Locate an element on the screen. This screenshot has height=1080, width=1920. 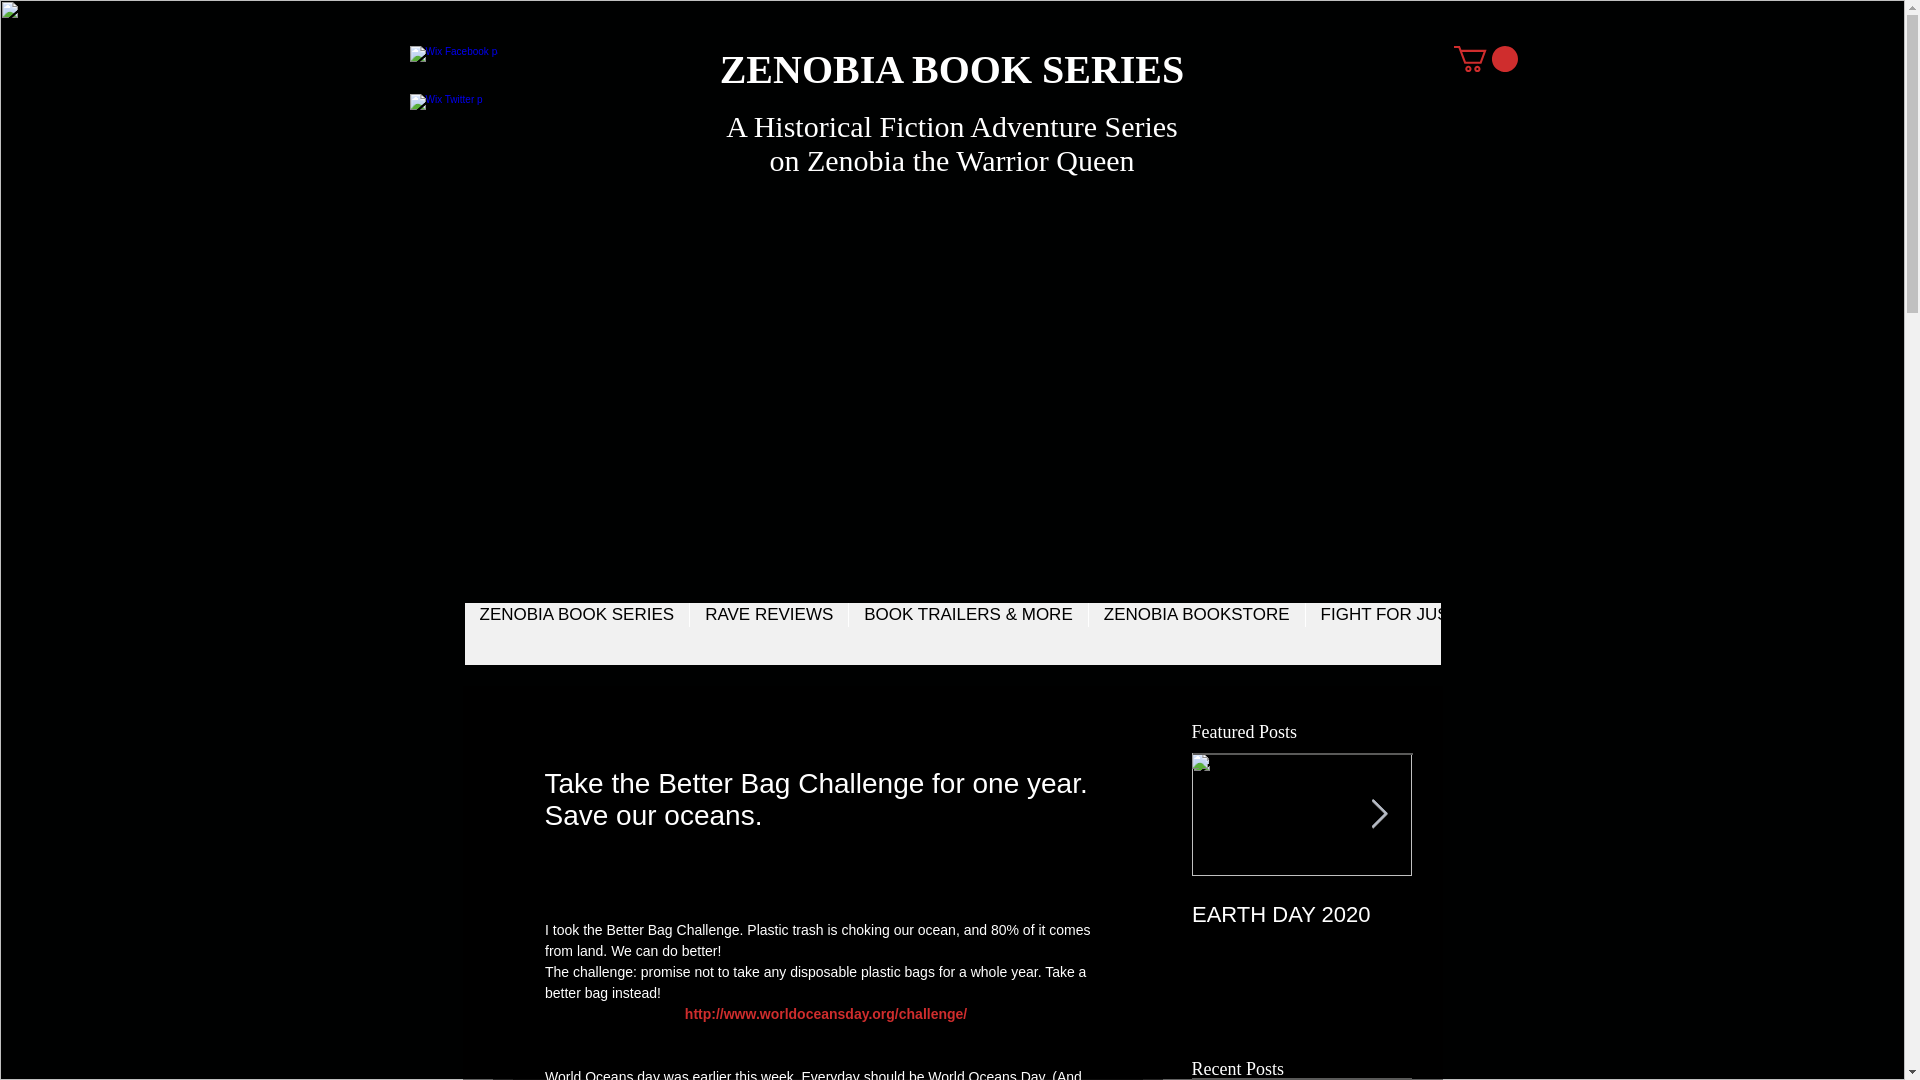
GREAT SUMMER READS part 2 is located at coordinates (1302, 914).